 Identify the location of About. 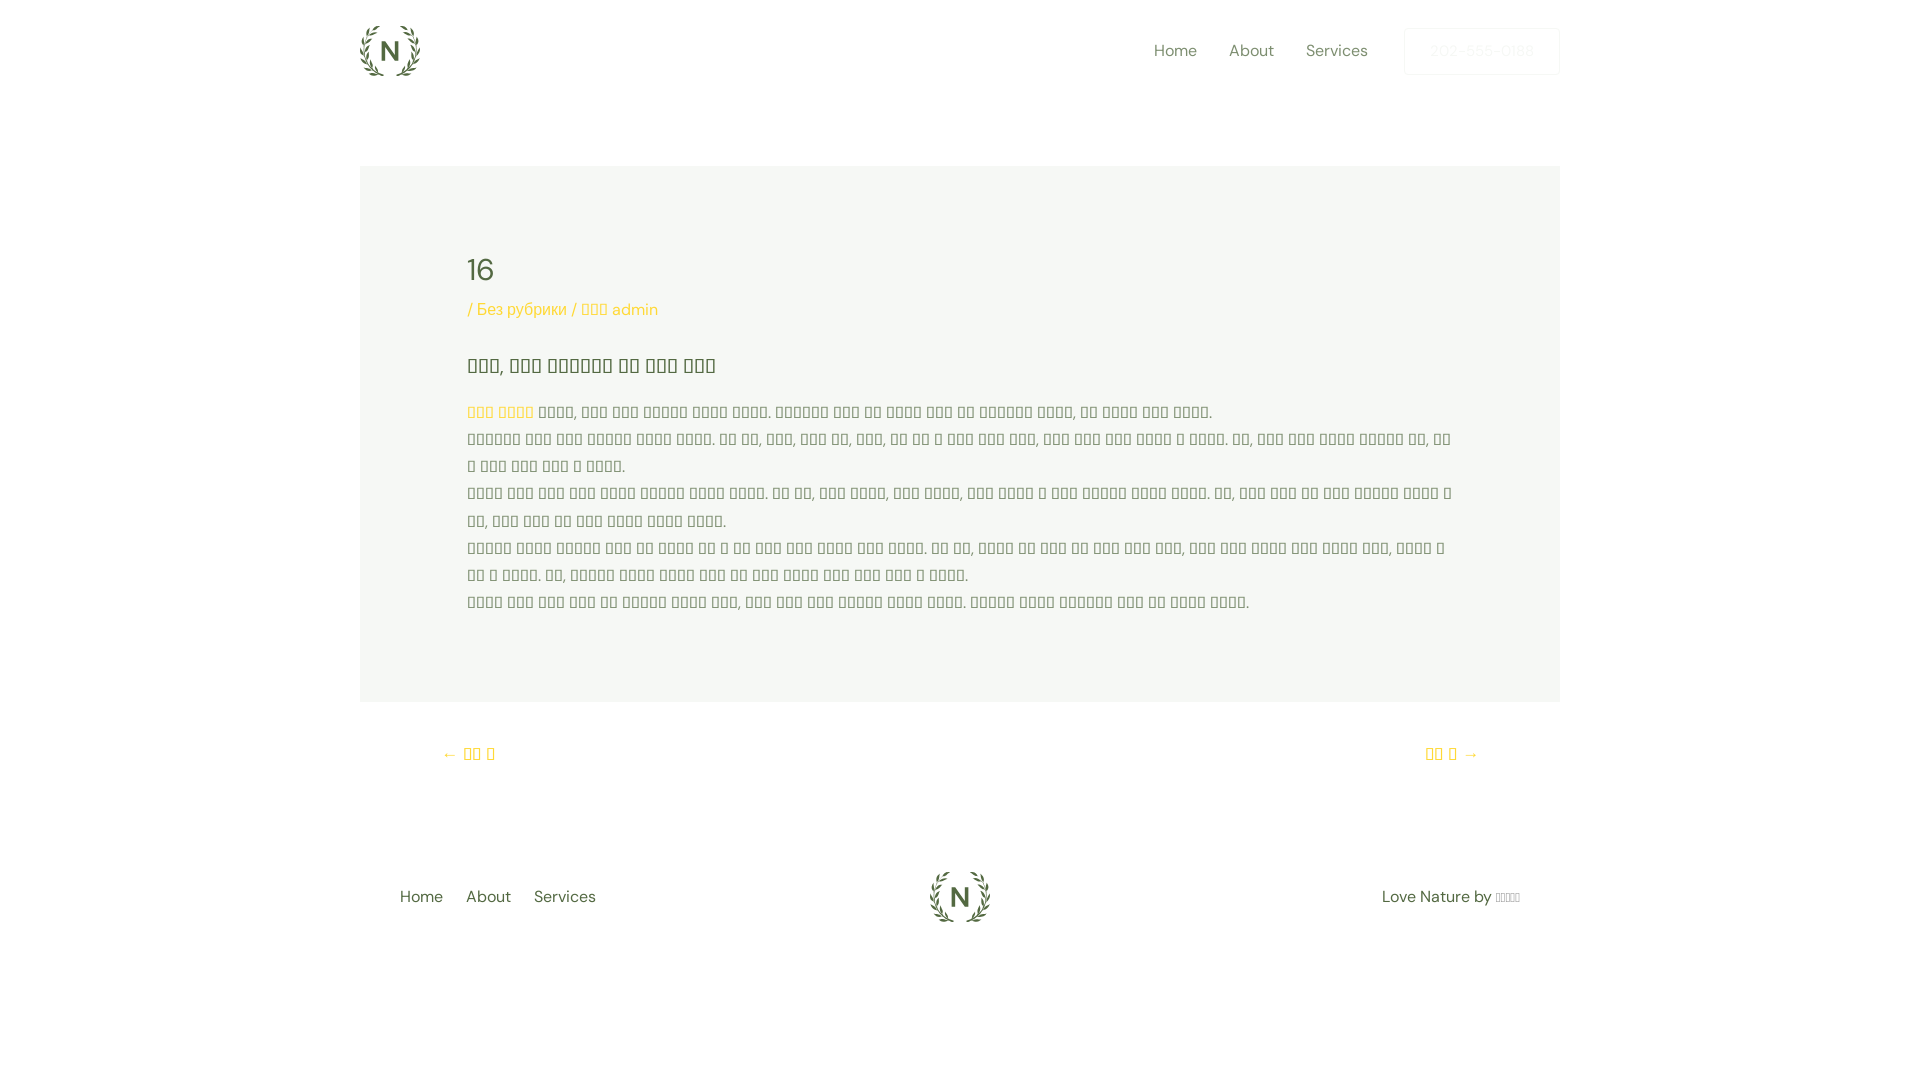
(1252, 51).